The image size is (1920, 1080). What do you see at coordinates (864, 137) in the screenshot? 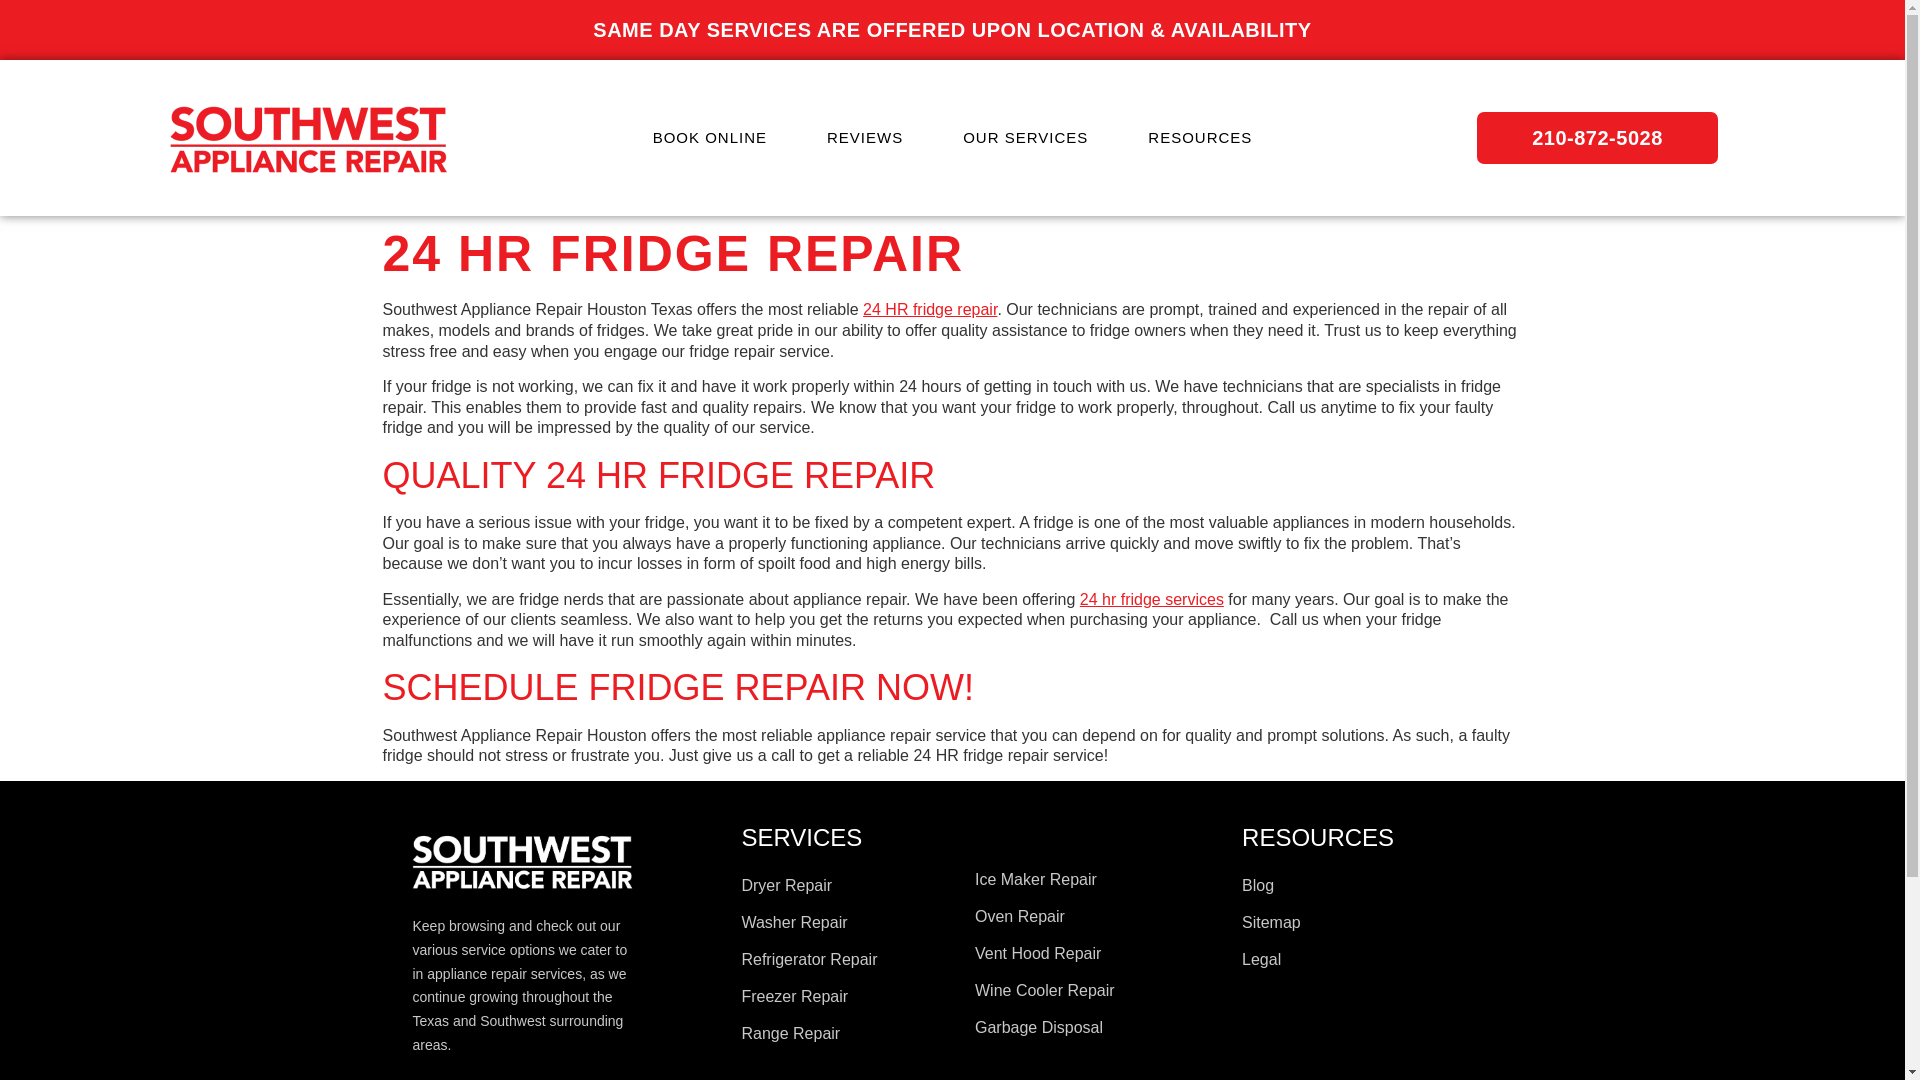
I see `REVIEWS` at bounding box center [864, 137].